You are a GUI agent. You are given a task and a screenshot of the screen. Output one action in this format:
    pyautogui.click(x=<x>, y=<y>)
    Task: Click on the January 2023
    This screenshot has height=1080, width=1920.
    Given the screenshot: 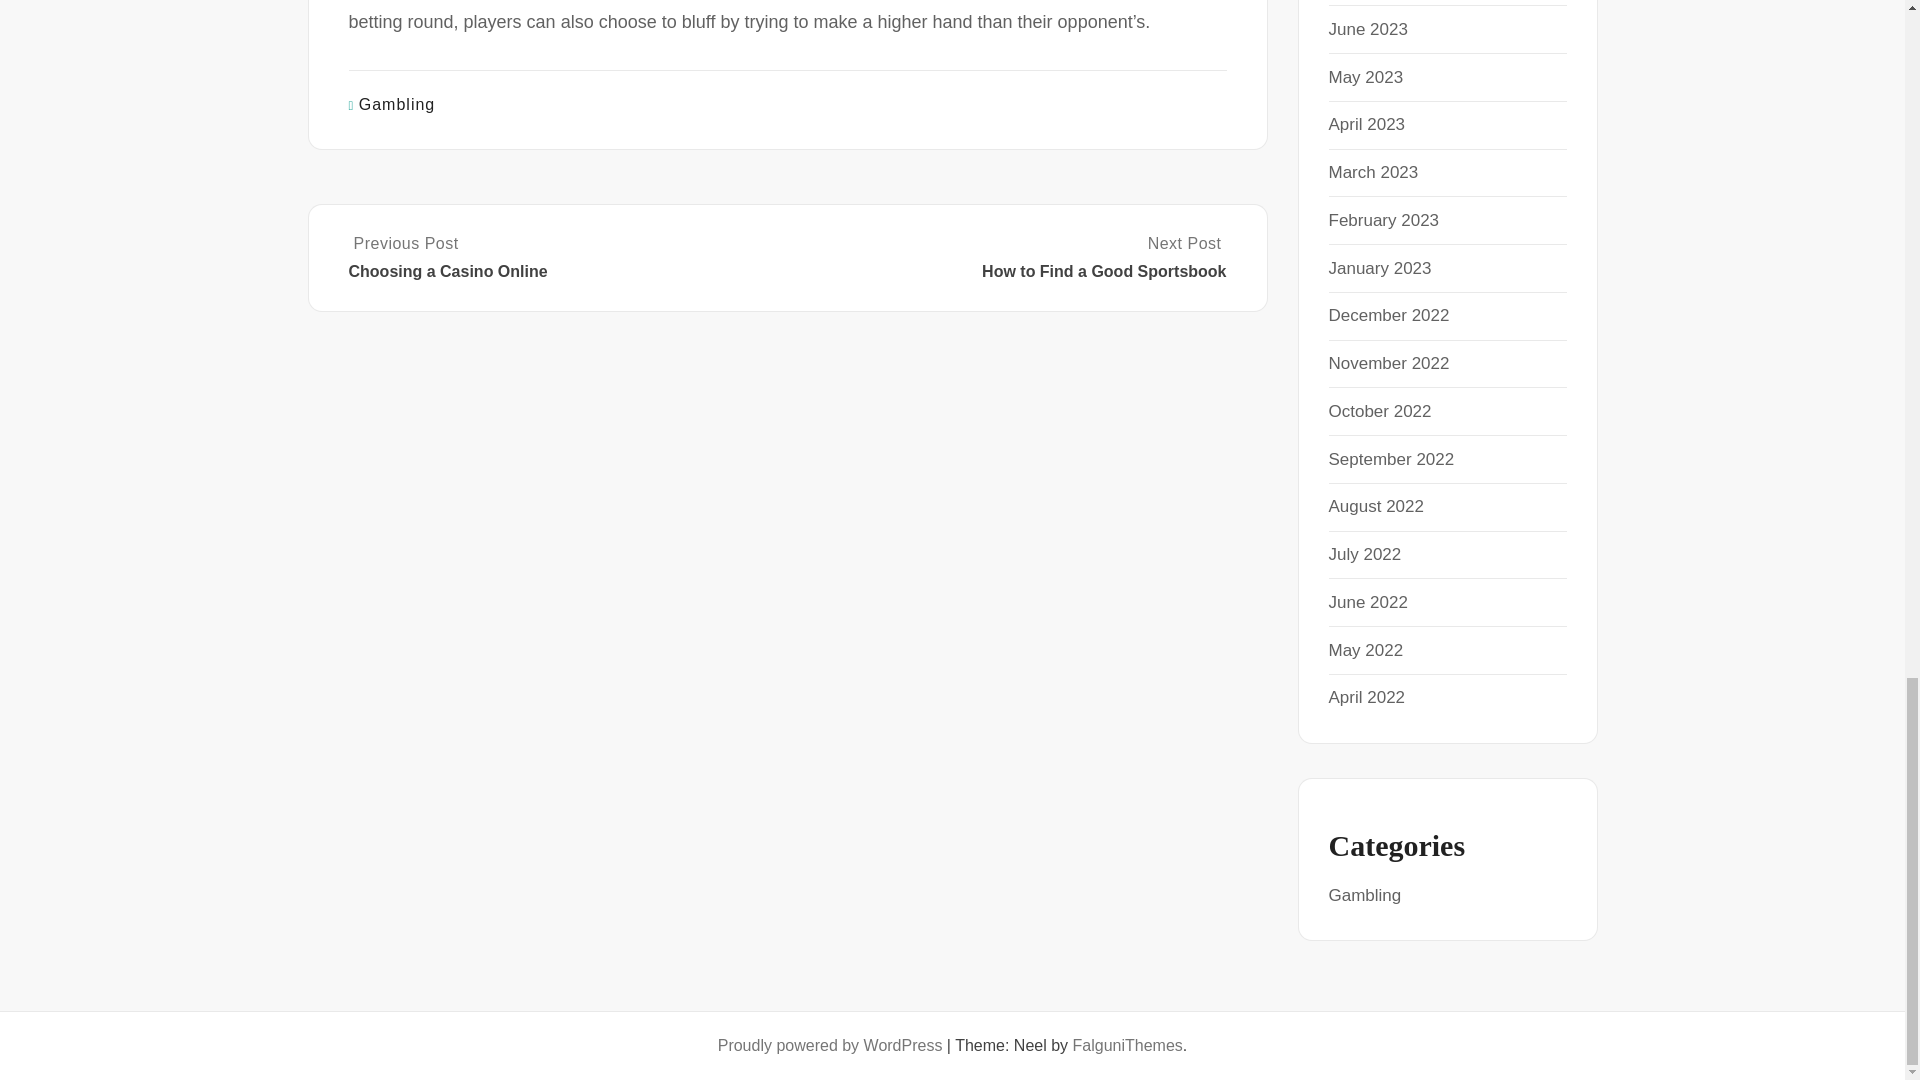 What is the action you would take?
    pyautogui.click(x=1379, y=268)
    